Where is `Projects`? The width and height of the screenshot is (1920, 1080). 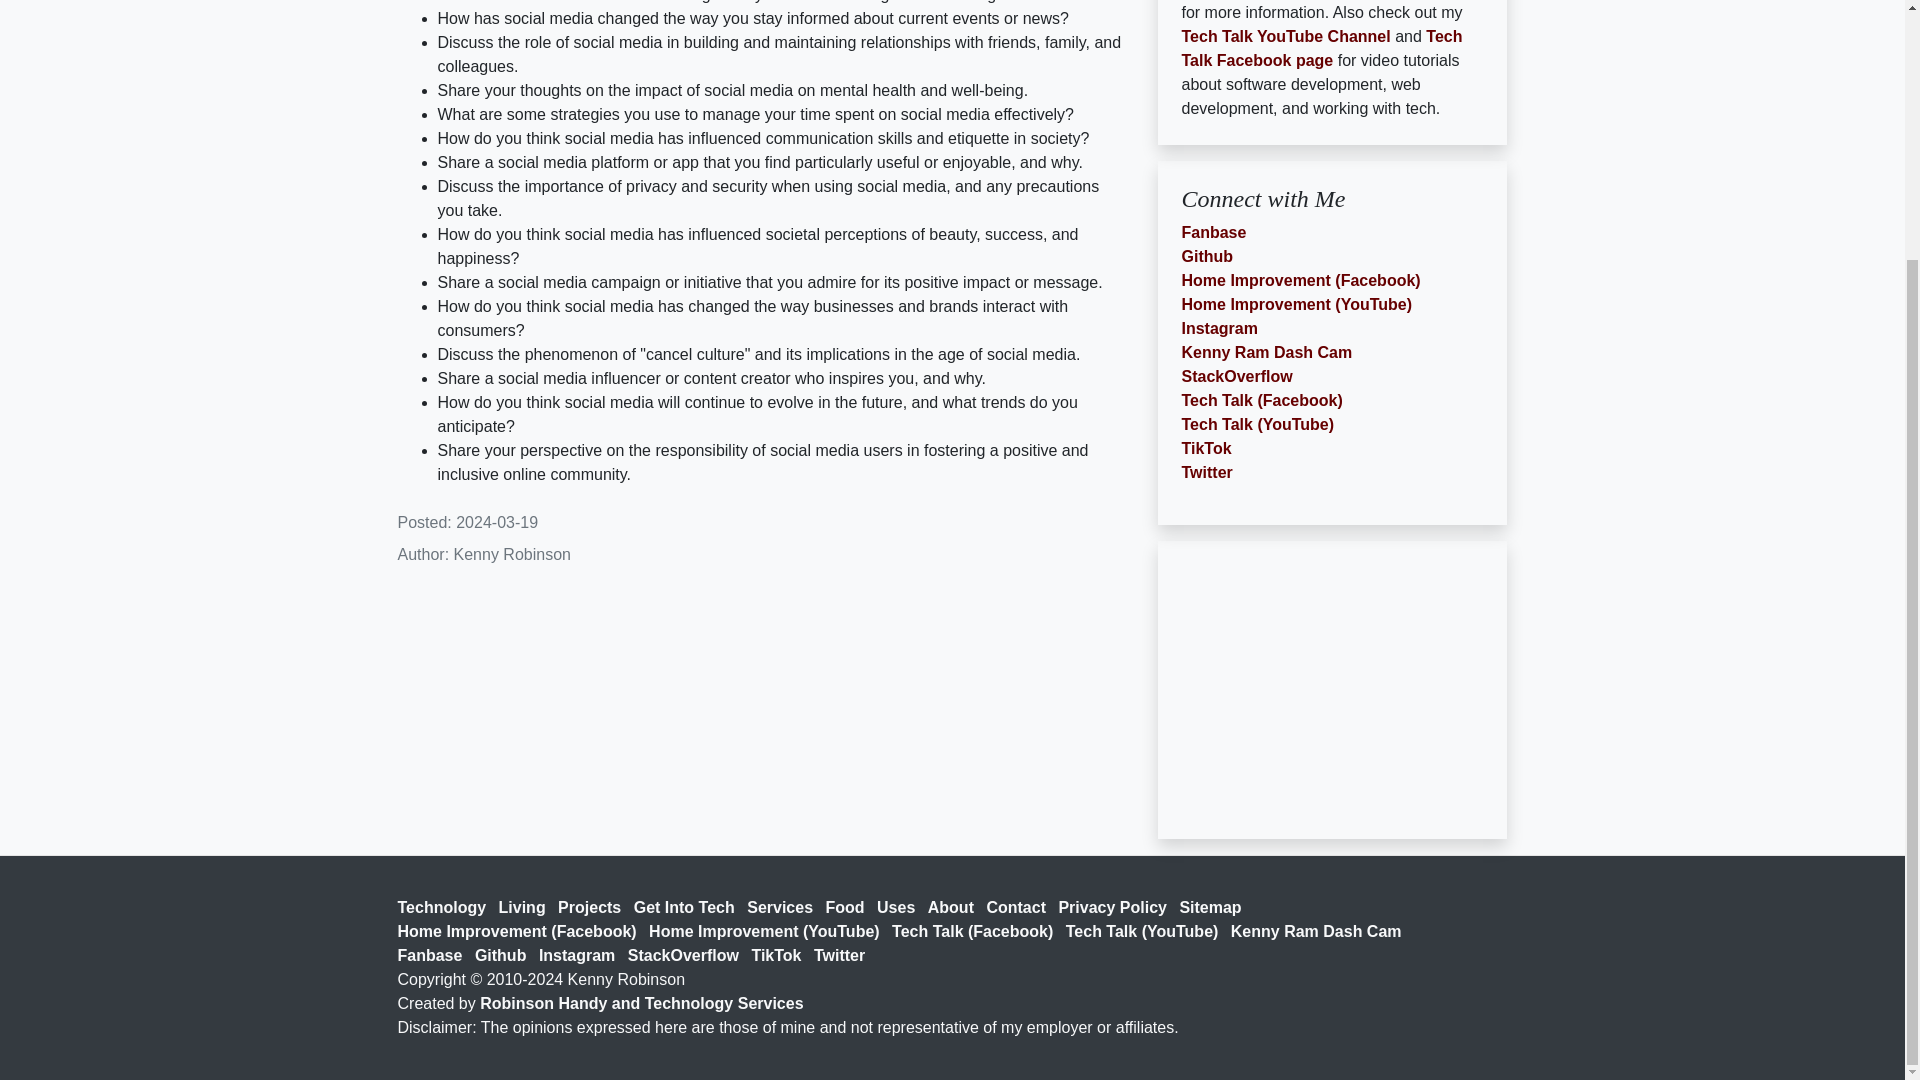
Projects is located at coordinates (594, 906).